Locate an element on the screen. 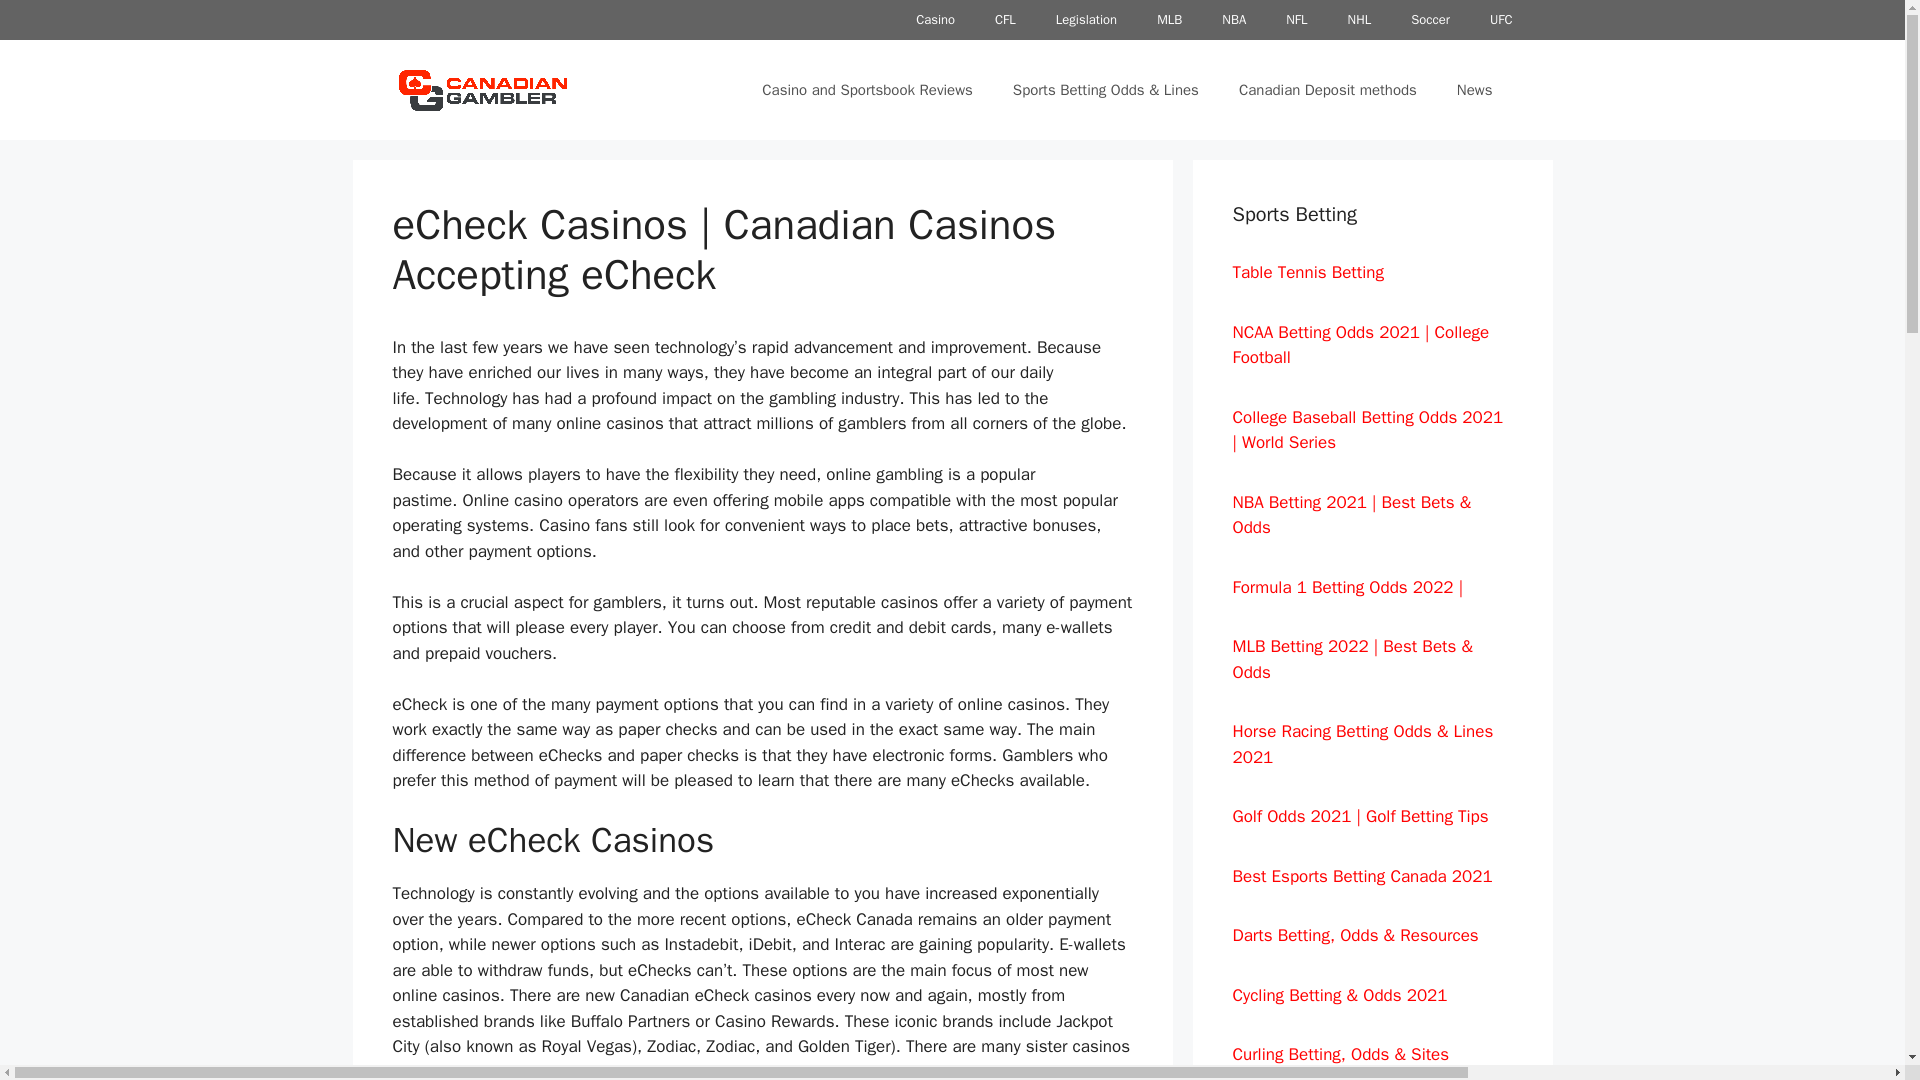  UFC is located at coordinates (1501, 20).